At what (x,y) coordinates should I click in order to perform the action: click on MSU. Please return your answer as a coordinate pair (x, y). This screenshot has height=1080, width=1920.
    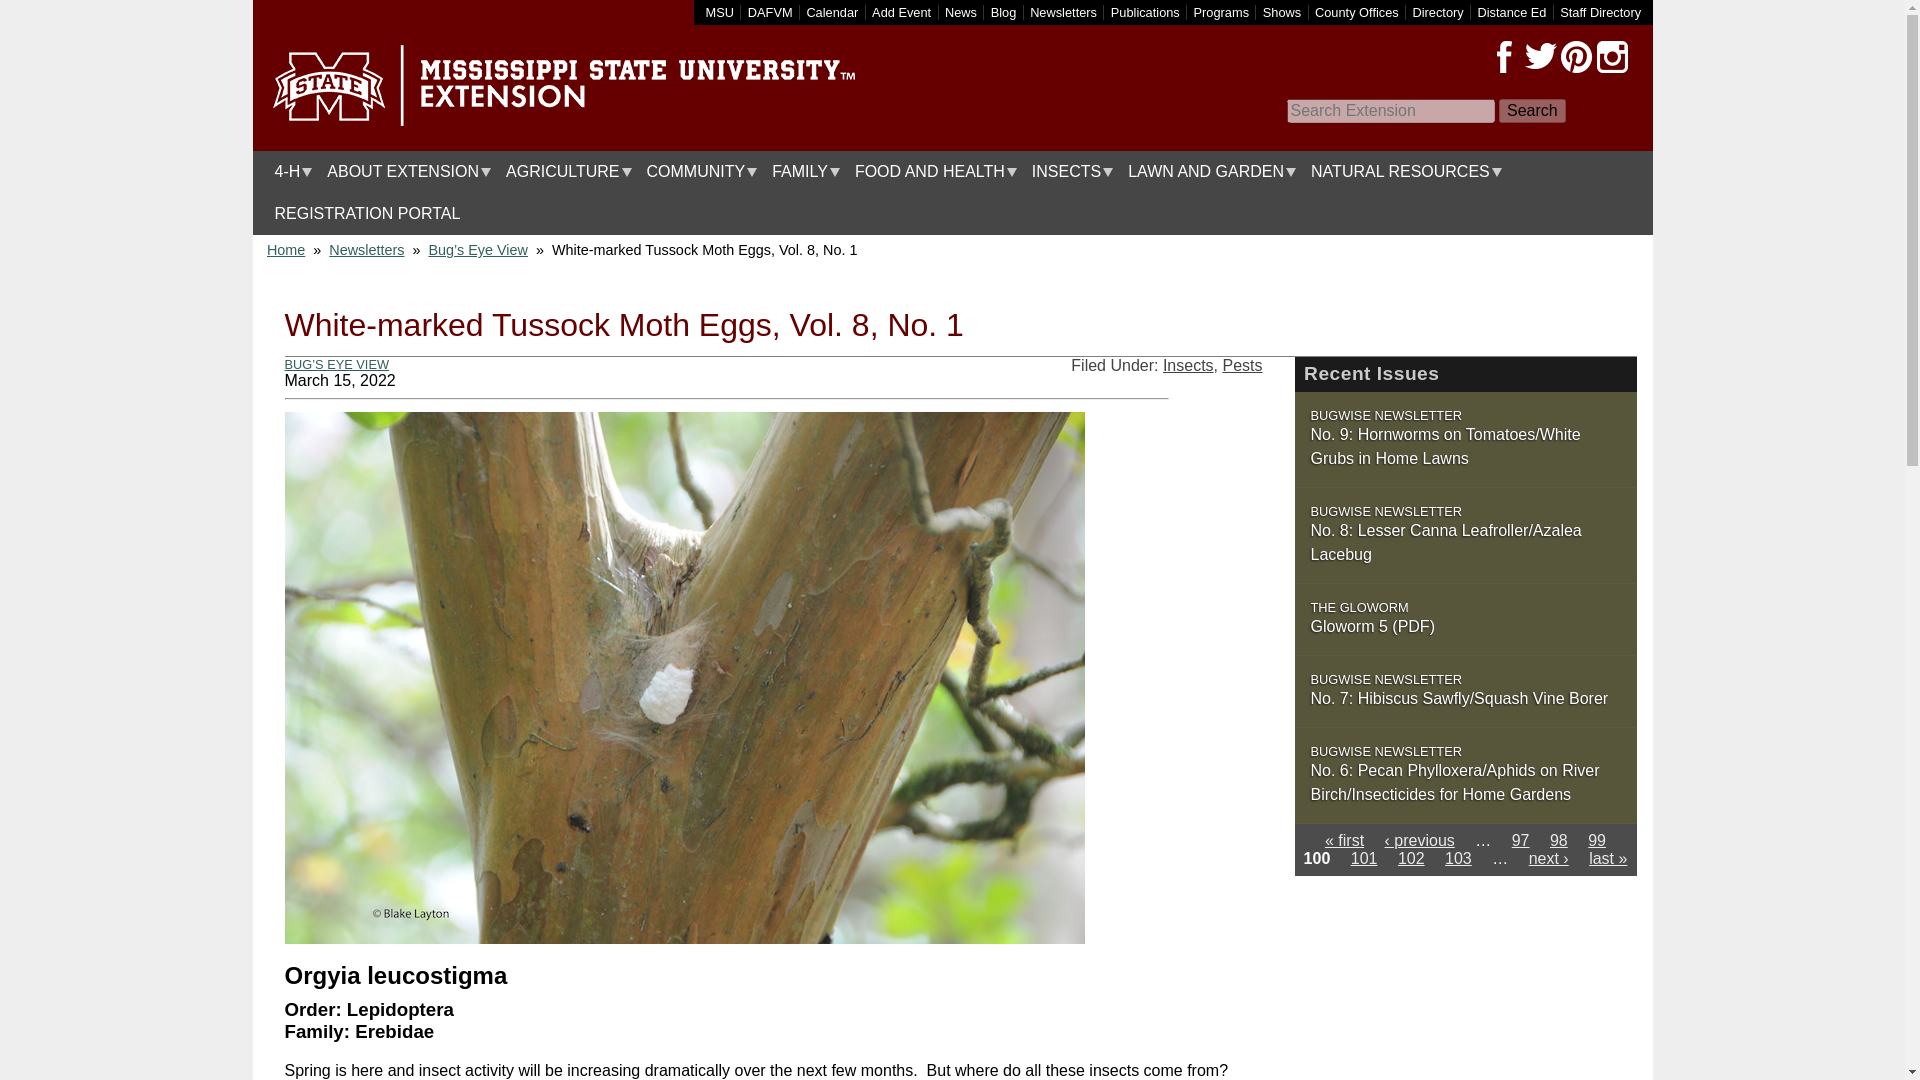
    Looking at the image, I should click on (720, 12).